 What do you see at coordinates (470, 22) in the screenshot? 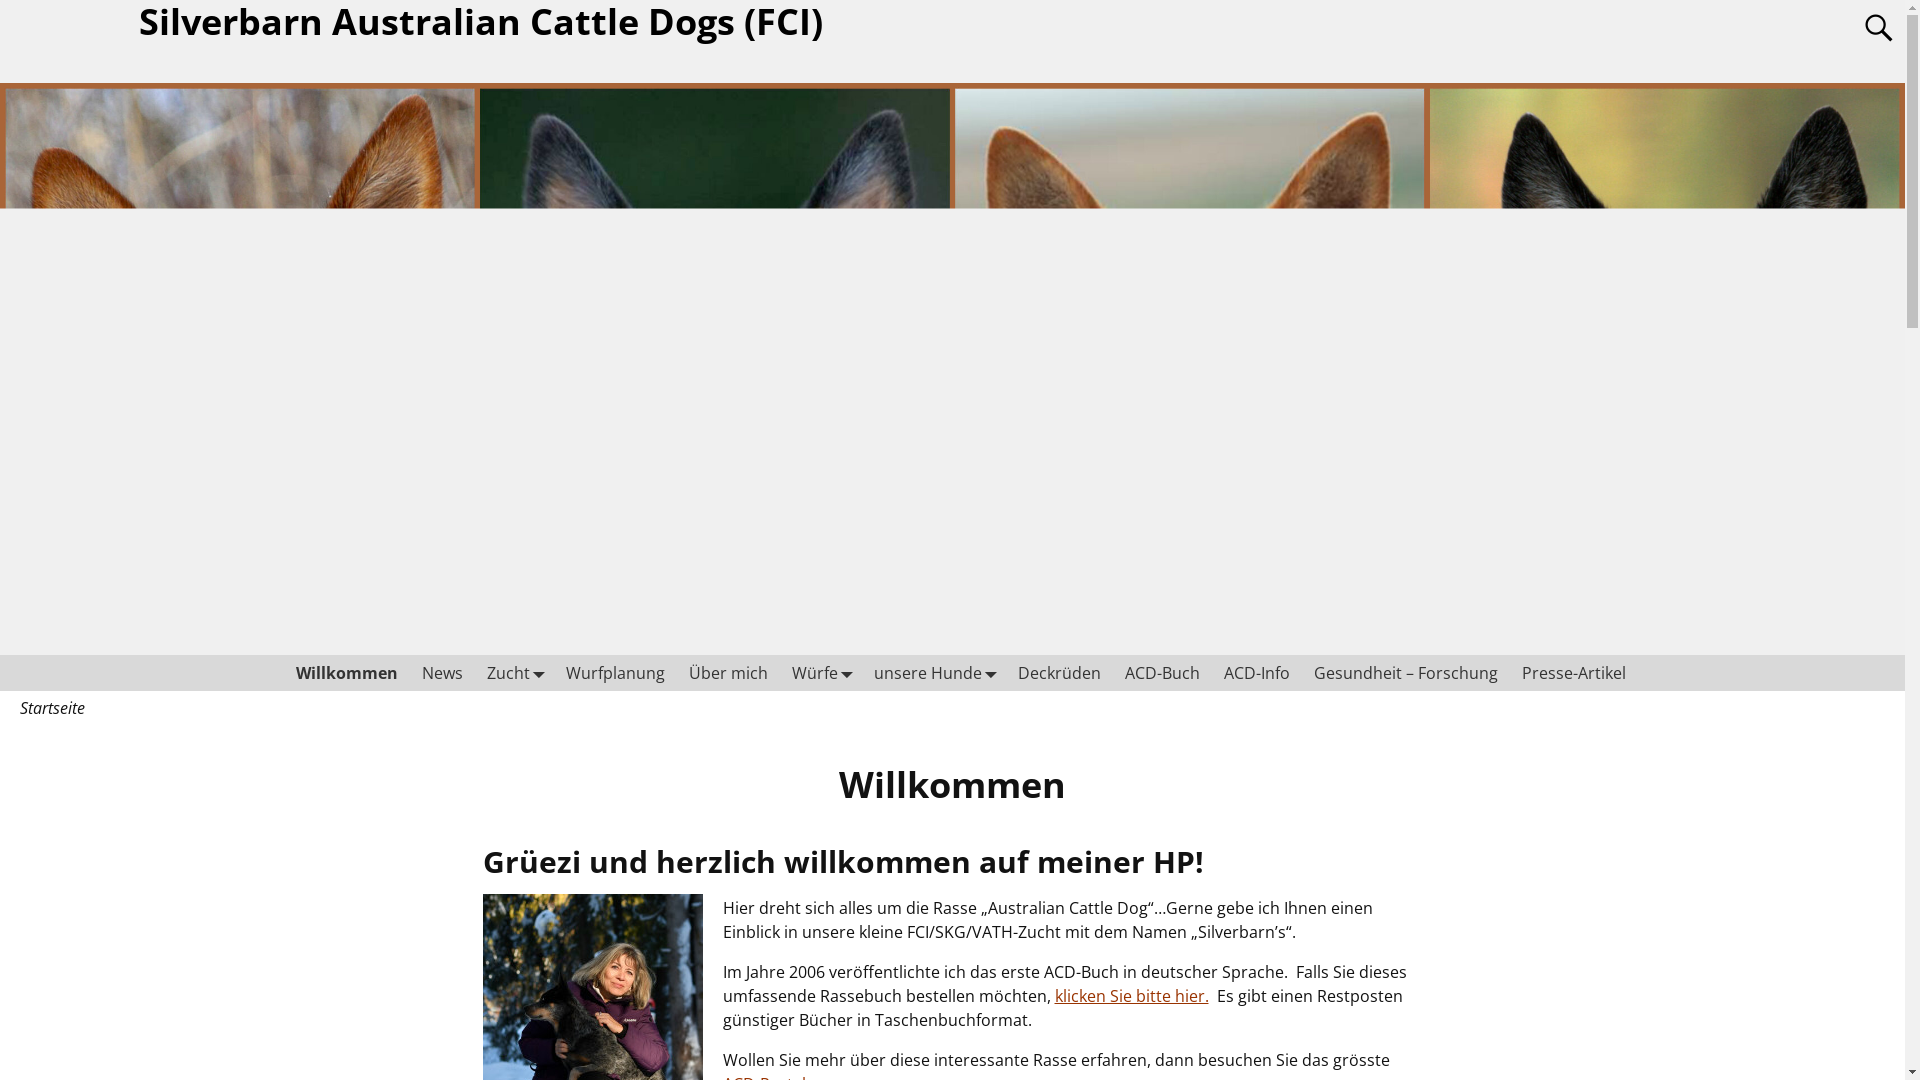
I see `Silverbarn Australian Cattle Dogs (FCI)` at bounding box center [470, 22].